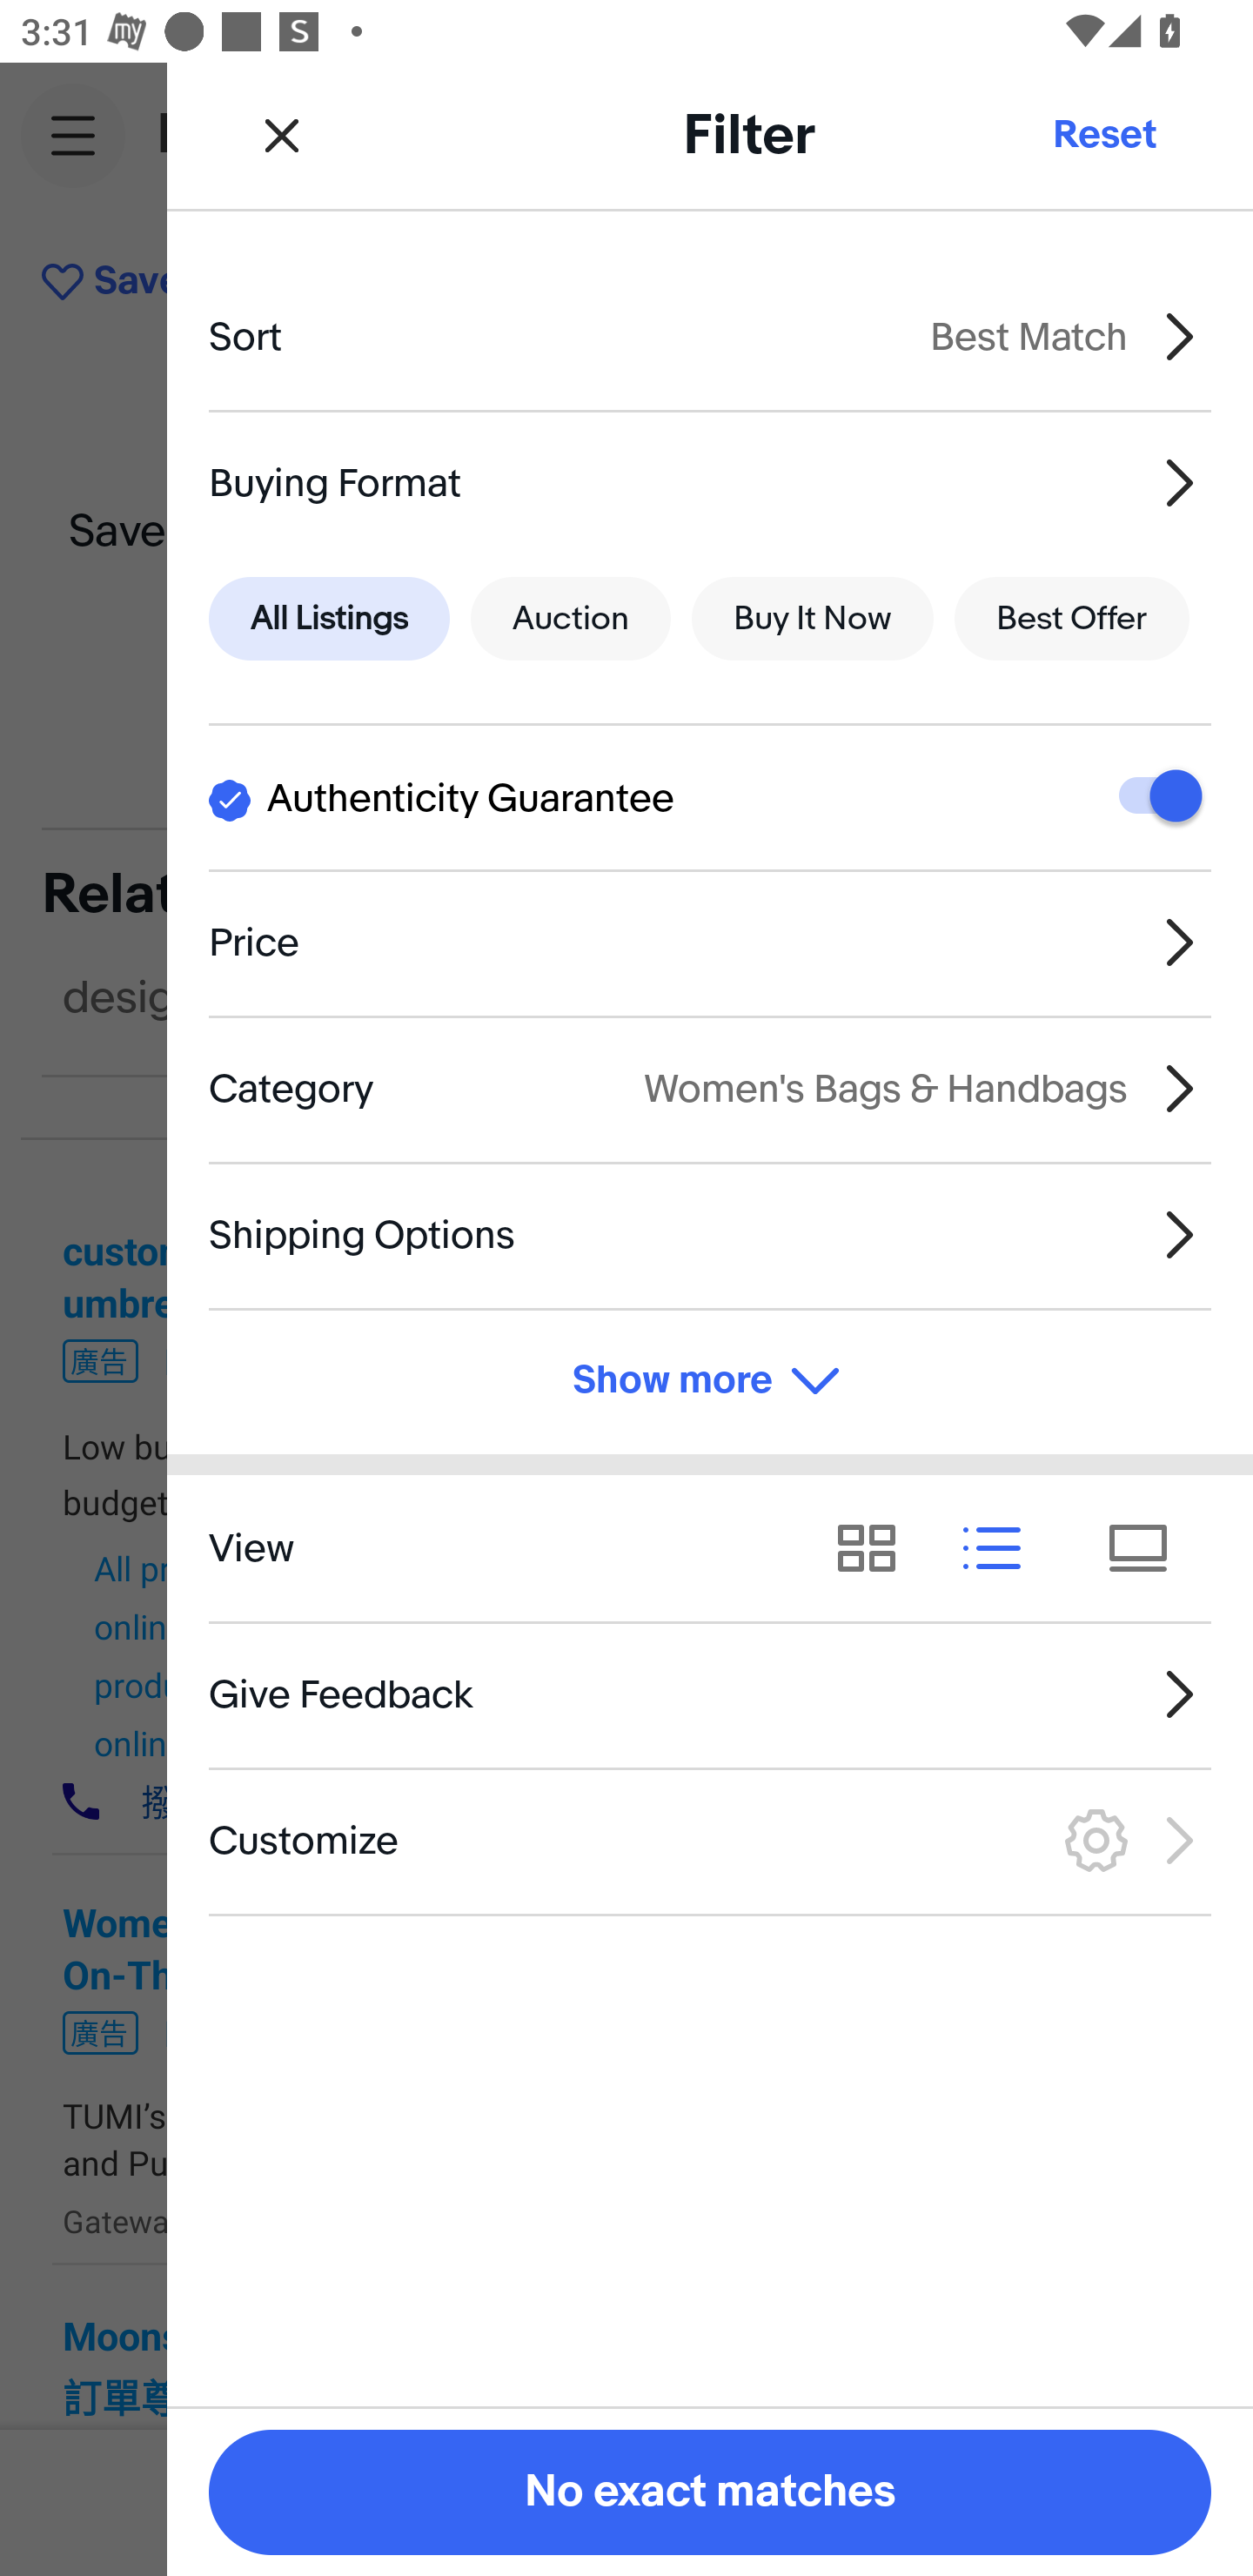 The image size is (1253, 2576). What do you see at coordinates (1149, 1547) in the screenshot?
I see `View results as tiles` at bounding box center [1149, 1547].